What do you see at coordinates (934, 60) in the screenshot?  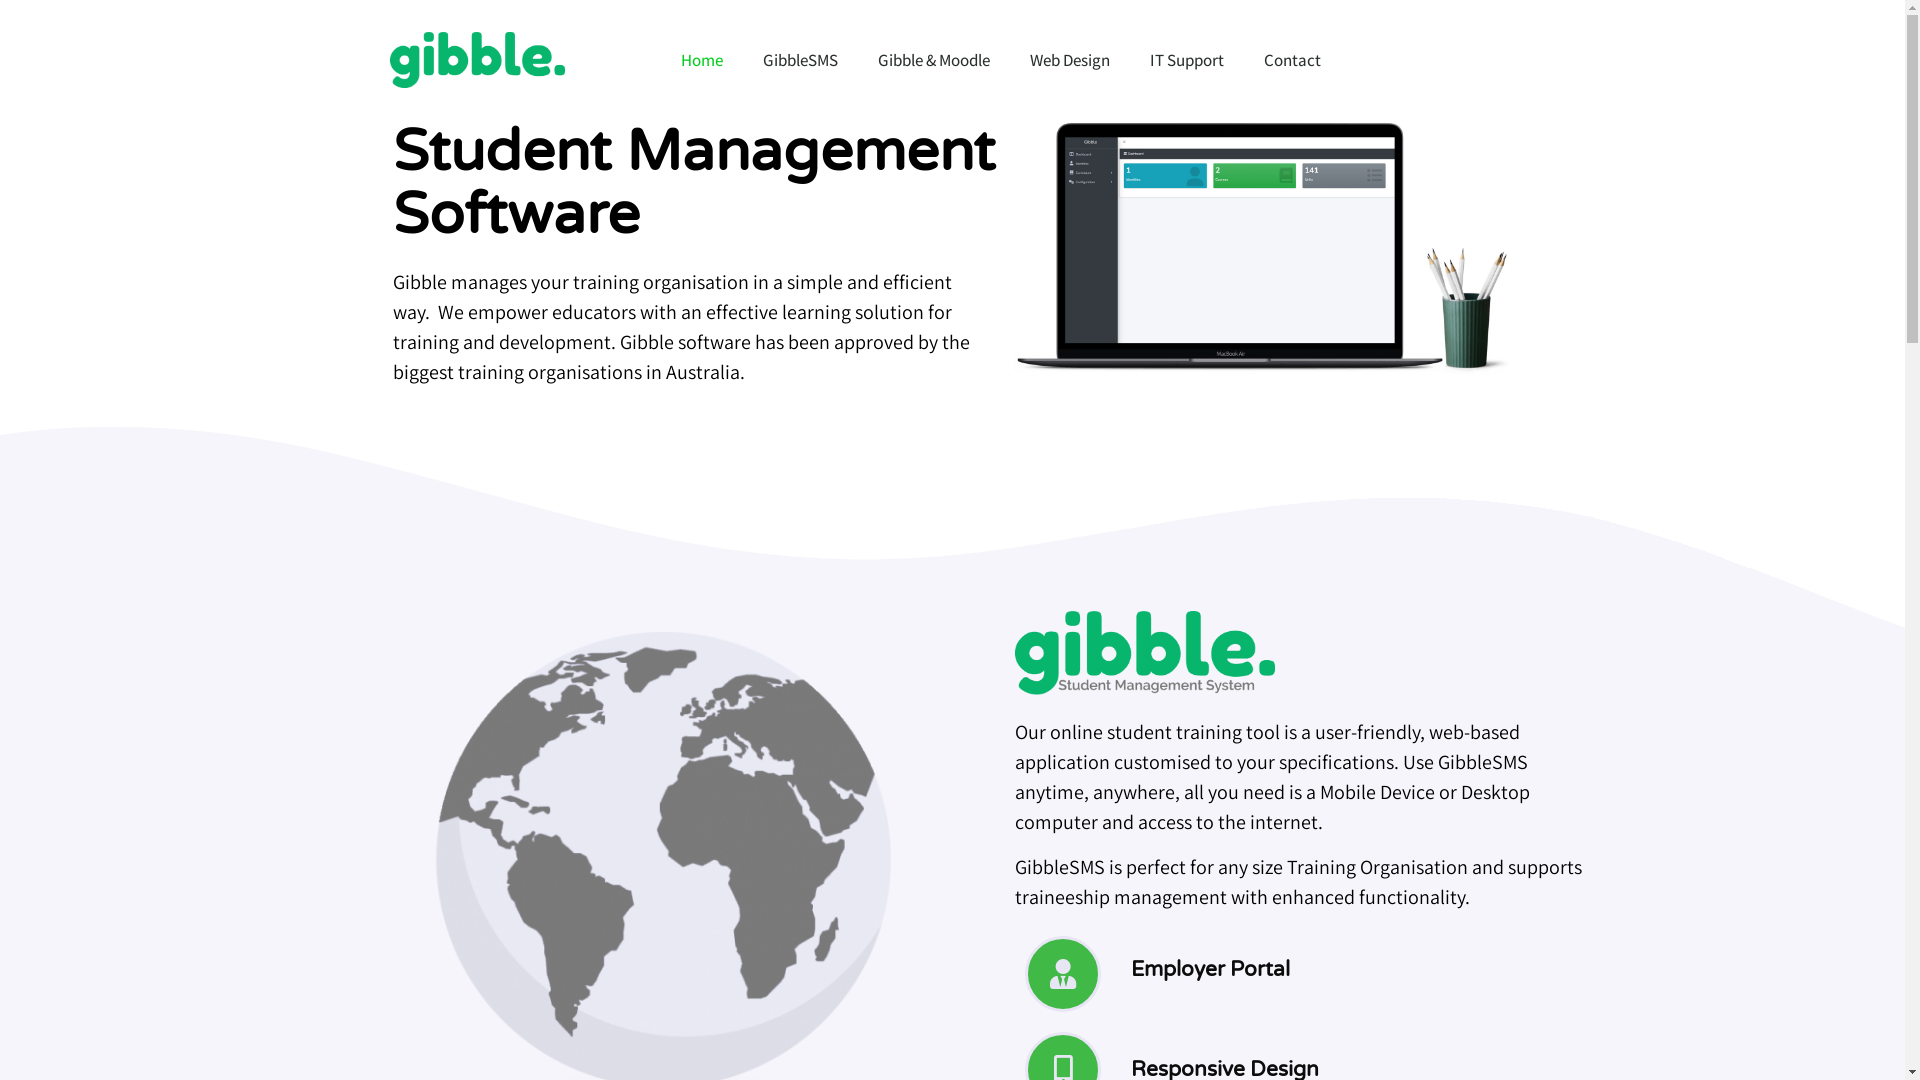 I see `Gibble & Moodle` at bounding box center [934, 60].